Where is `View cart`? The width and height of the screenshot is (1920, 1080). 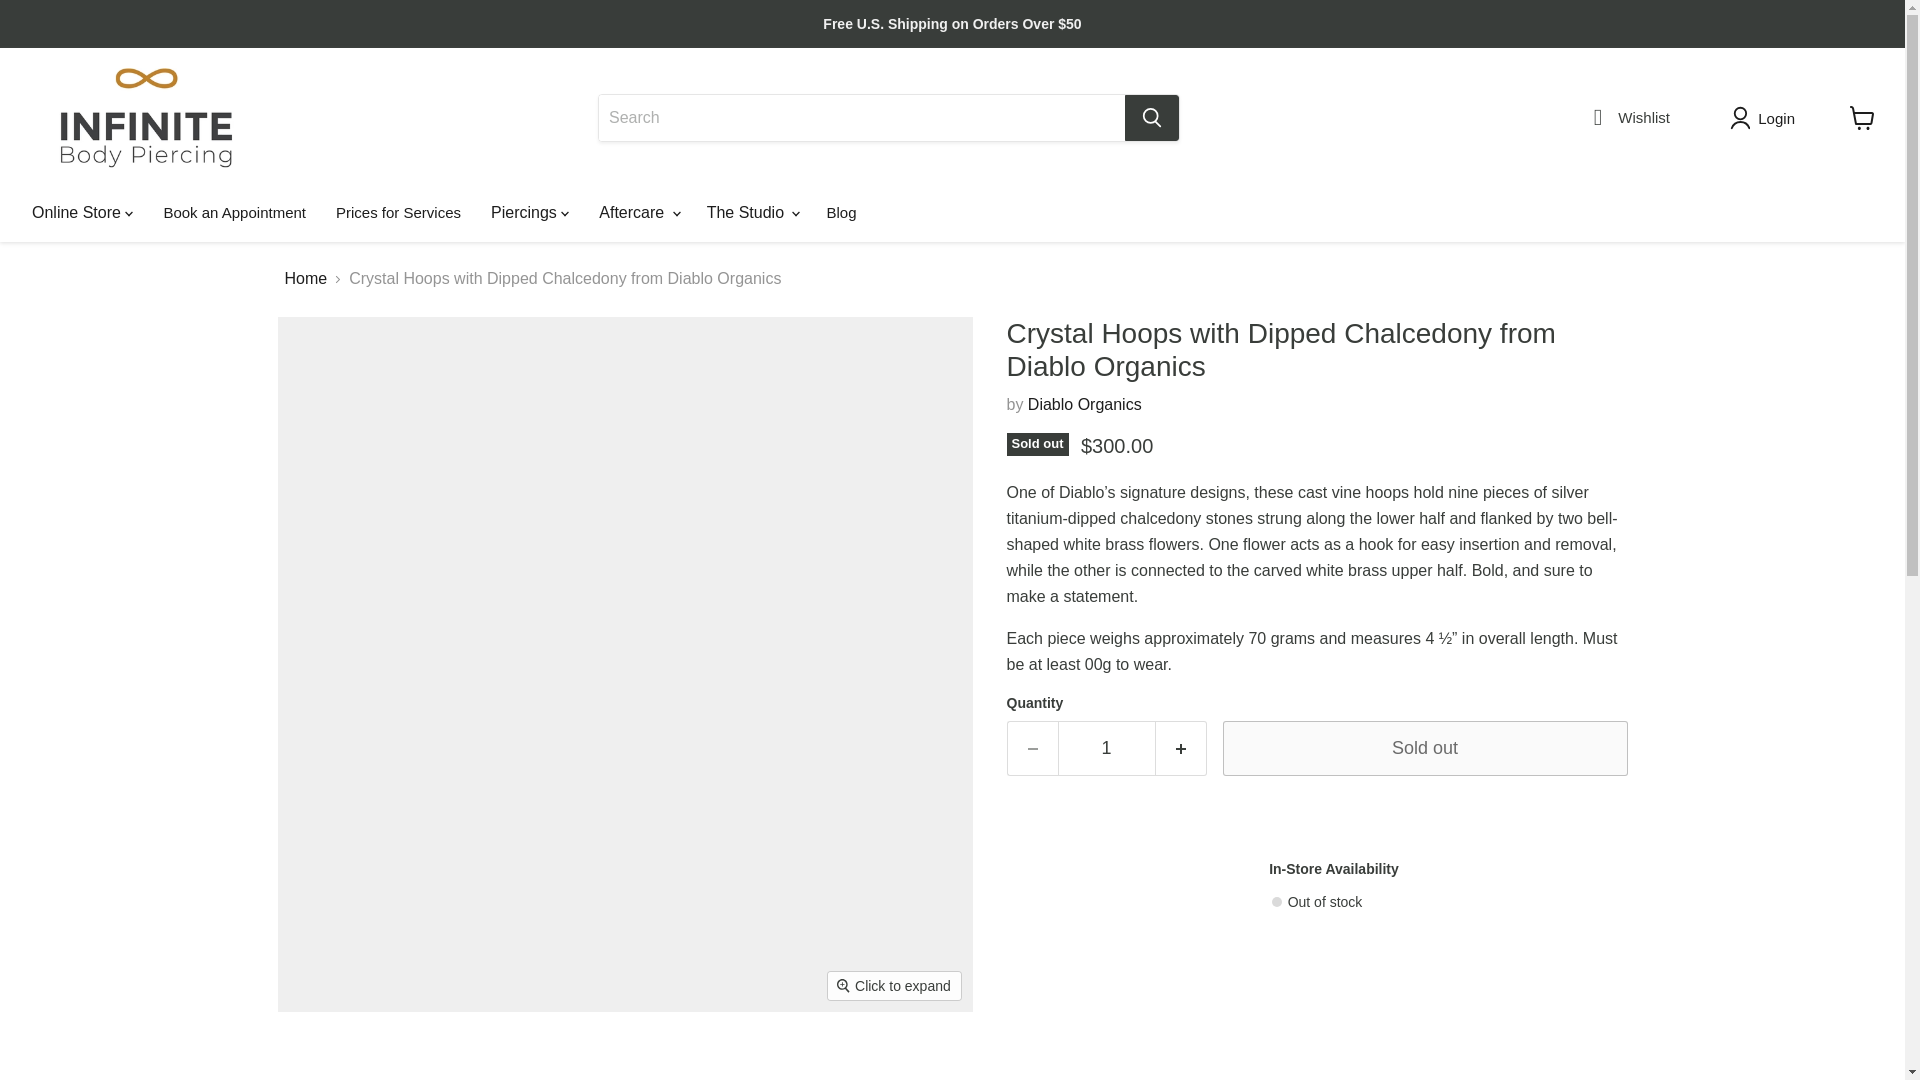
View cart is located at coordinates (1862, 118).